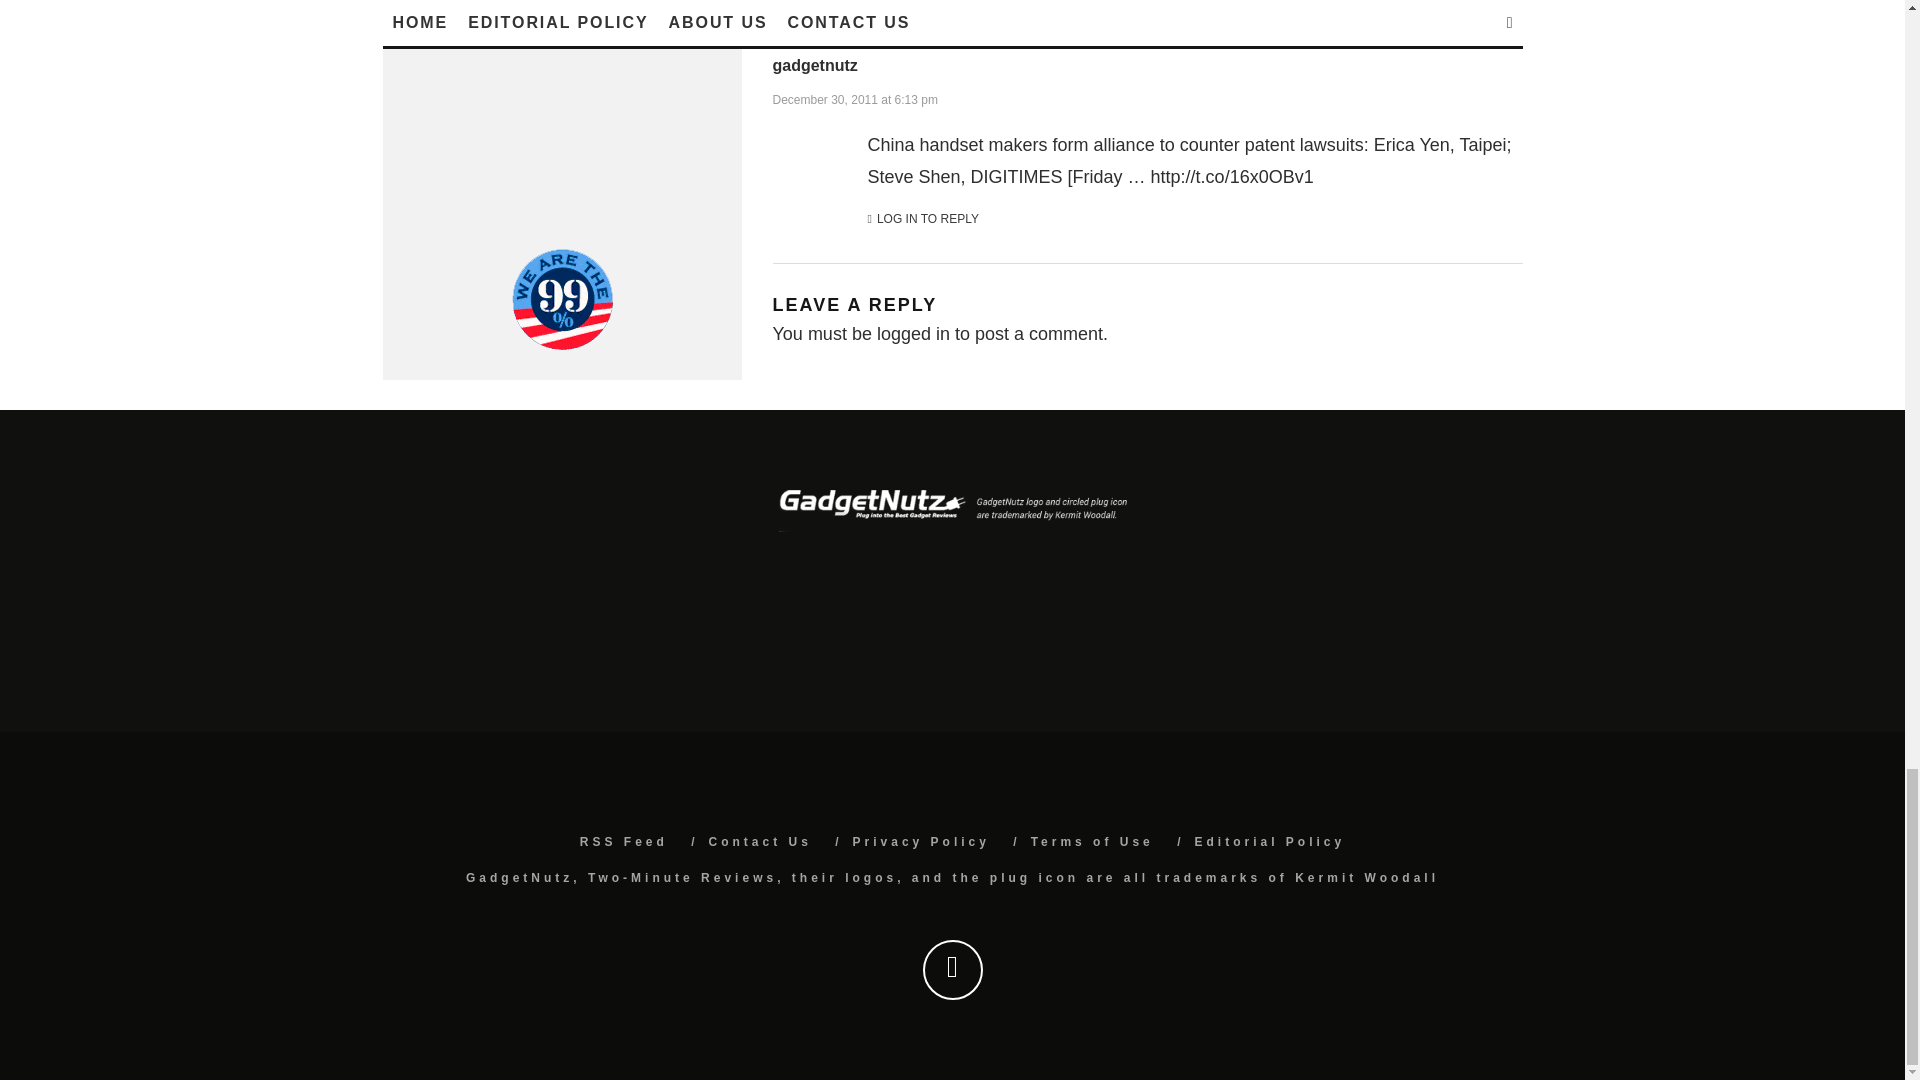 Image resolution: width=1920 pixels, height=1080 pixels. Describe the element at coordinates (914, 334) in the screenshot. I see `logged in` at that location.